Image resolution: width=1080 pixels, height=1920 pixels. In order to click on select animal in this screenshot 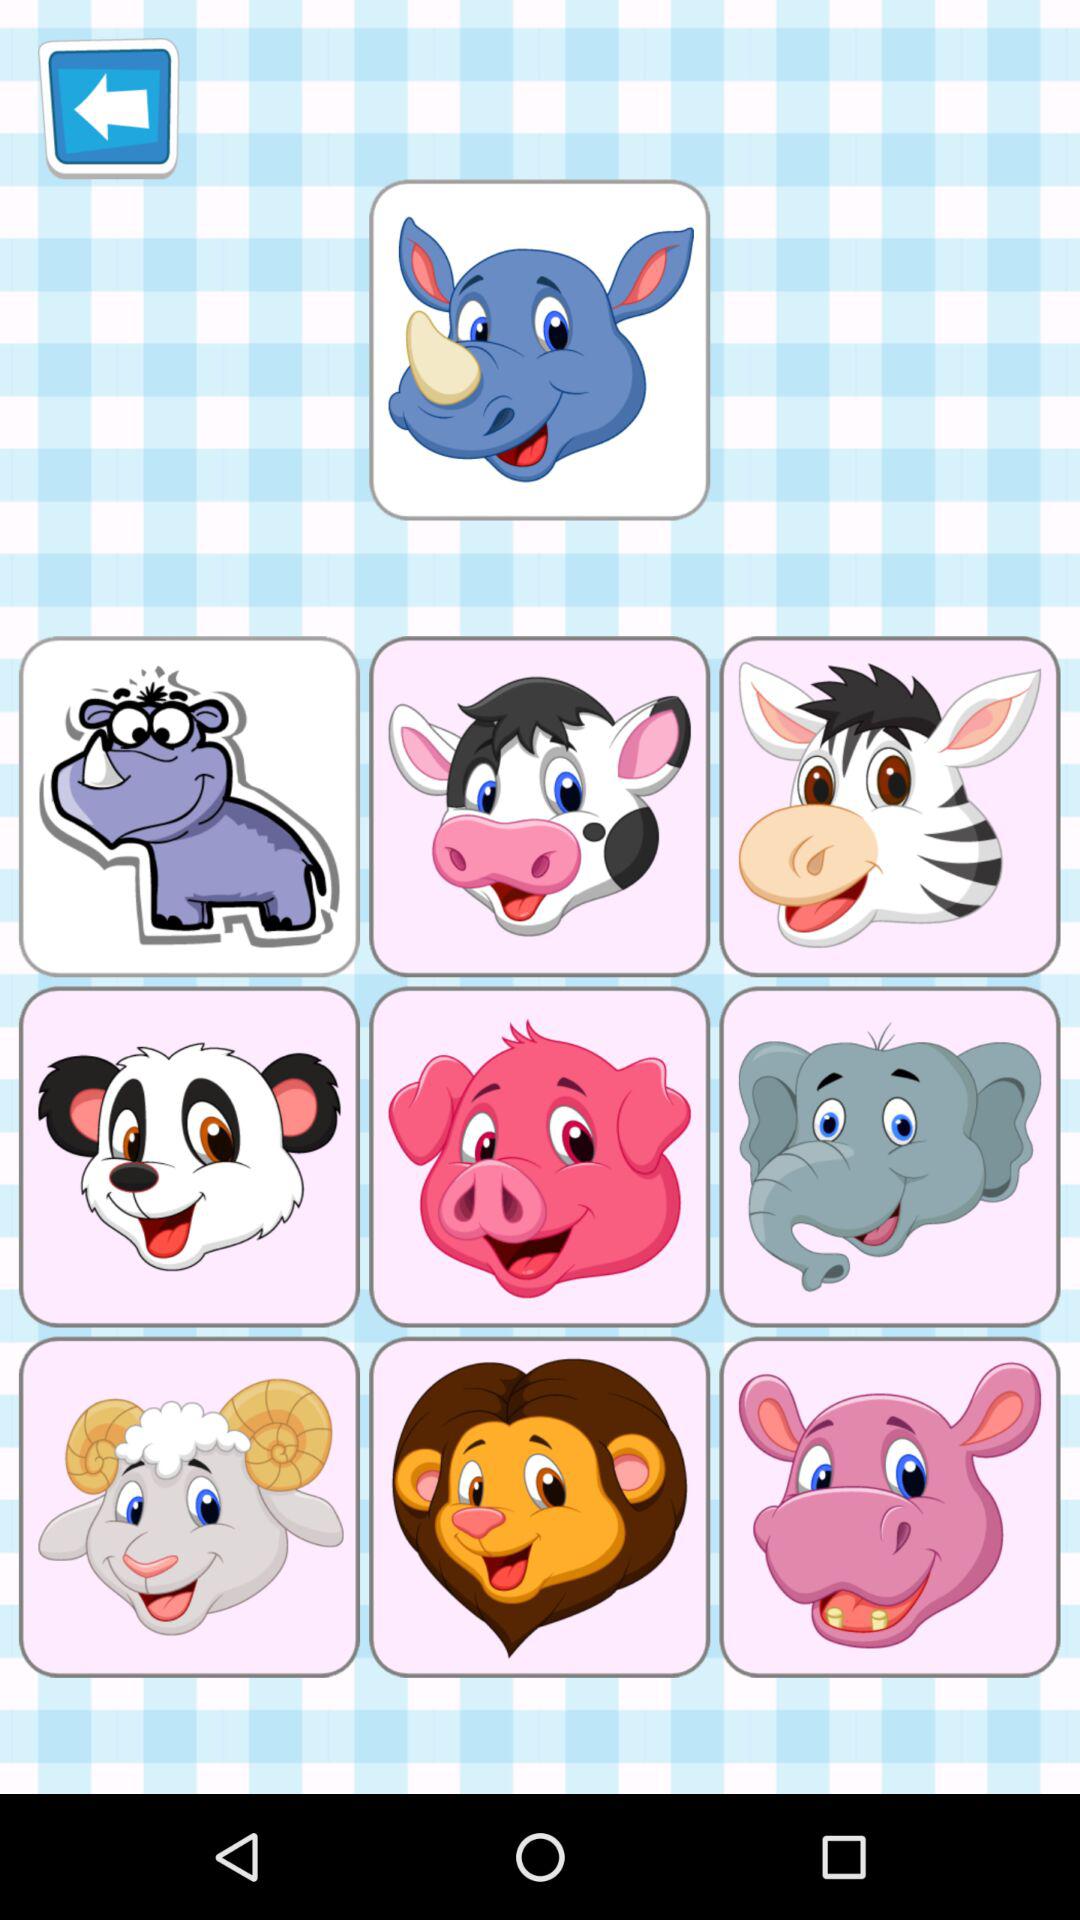, I will do `click(539, 349)`.